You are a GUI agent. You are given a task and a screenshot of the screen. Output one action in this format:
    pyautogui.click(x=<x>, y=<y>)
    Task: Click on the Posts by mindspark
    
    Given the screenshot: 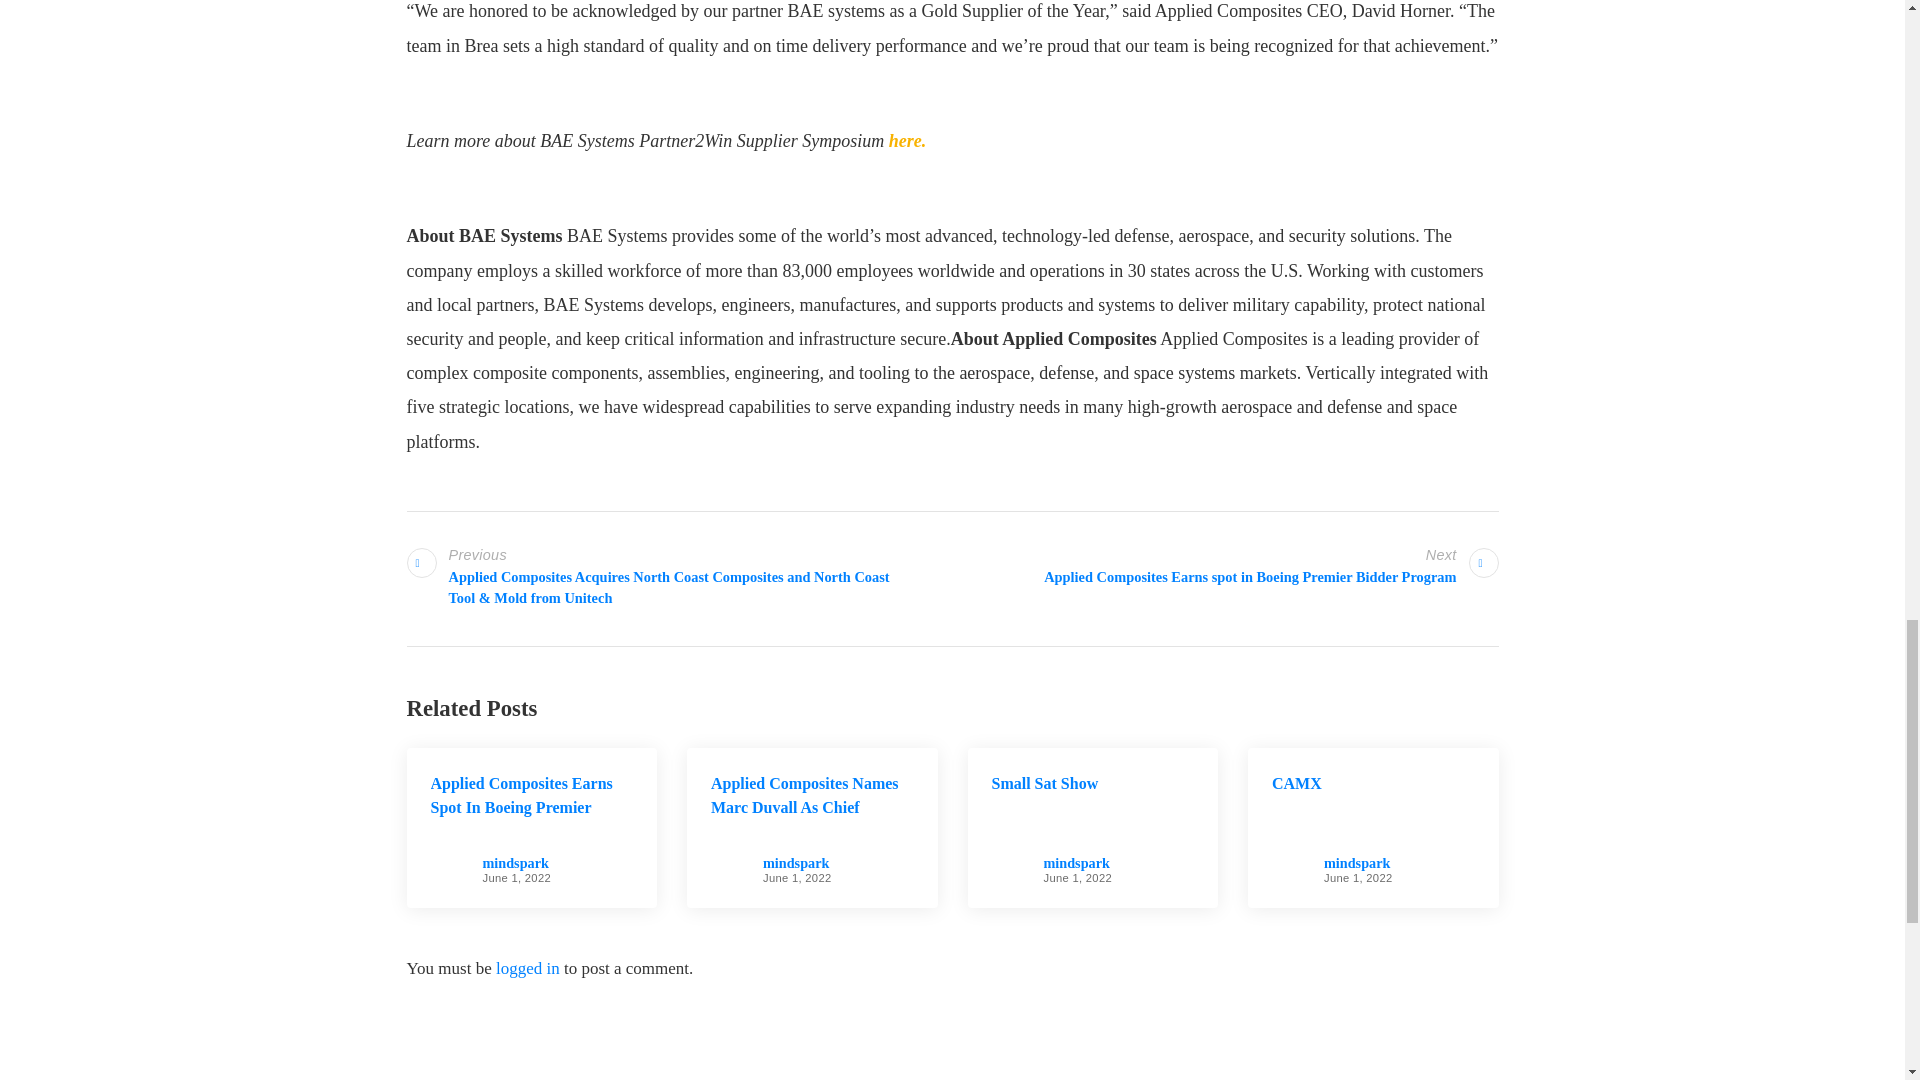 What is the action you would take?
    pyautogui.click(x=1357, y=862)
    